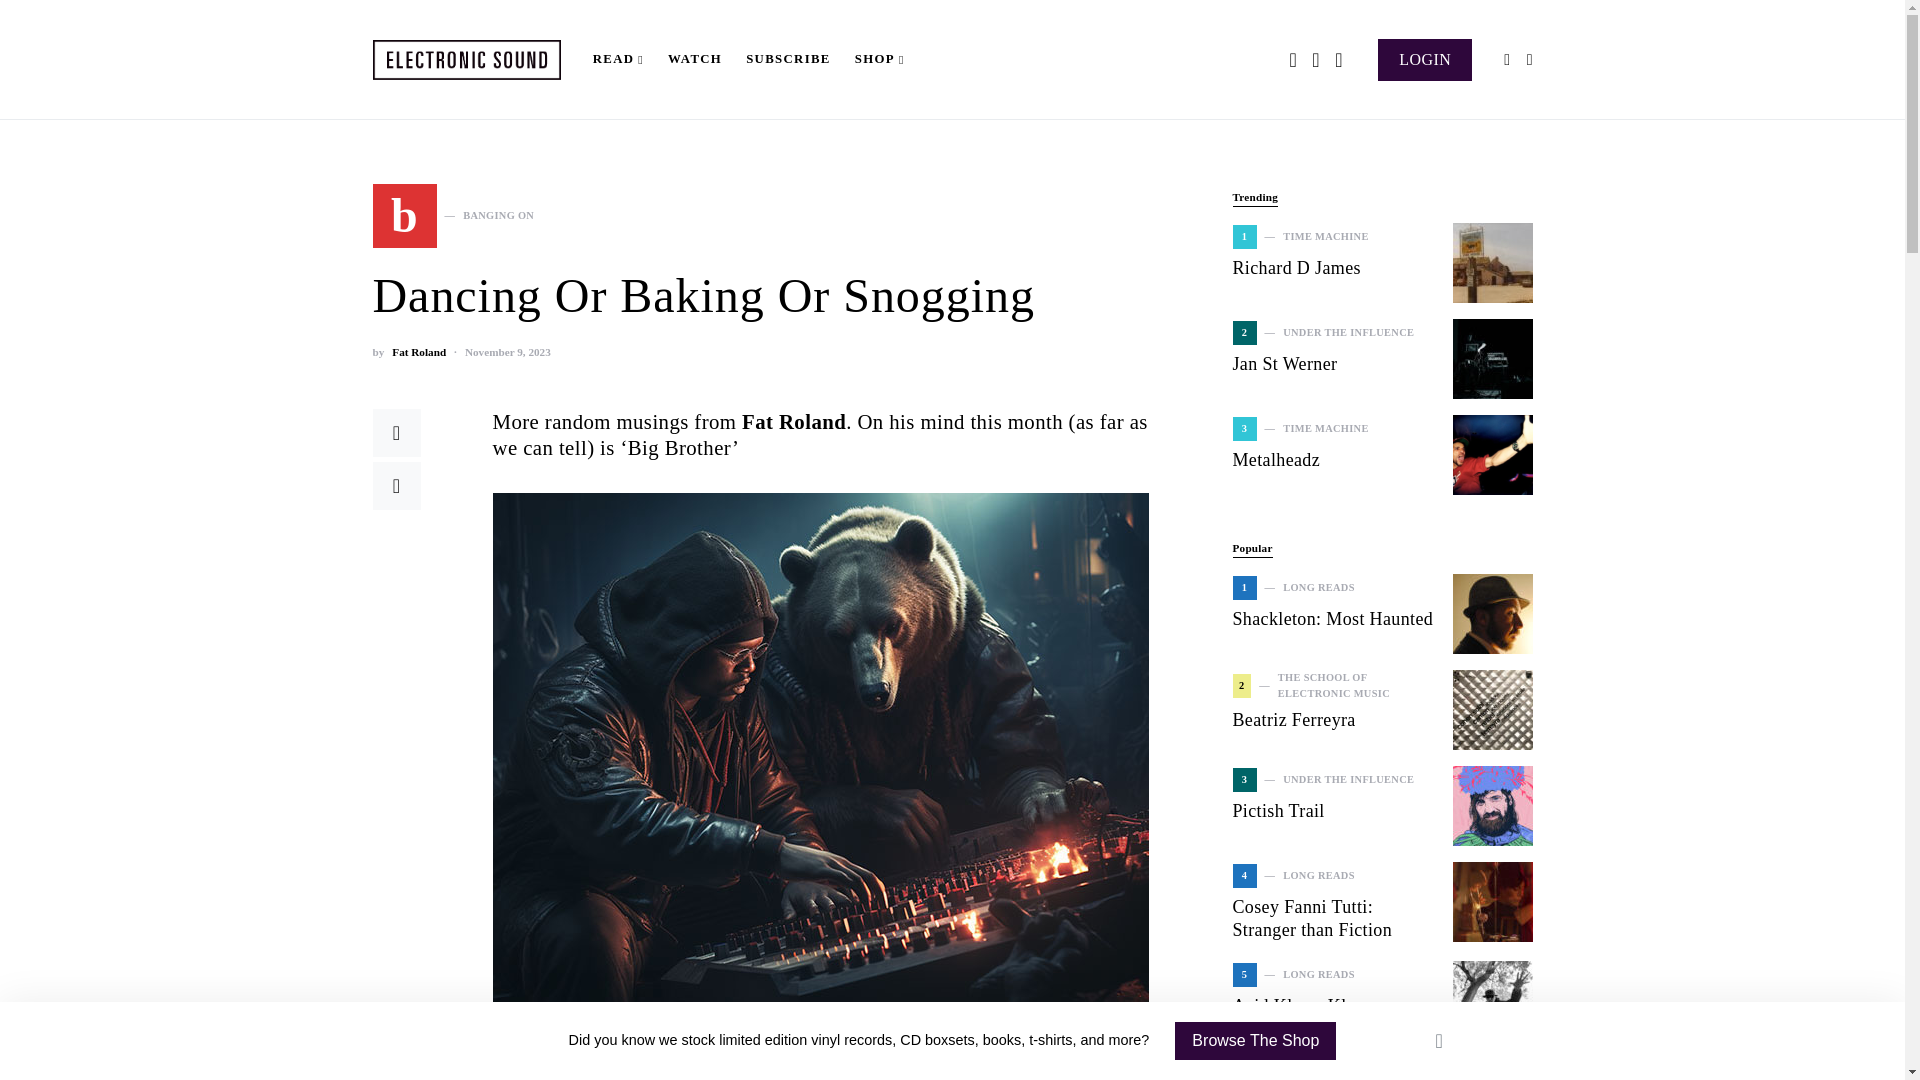 The image size is (1920, 1080). What do you see at coordinates (418, 352) in the screenshot?
I see `View all posts by Fat Roland` at bounding box center [418, 352].